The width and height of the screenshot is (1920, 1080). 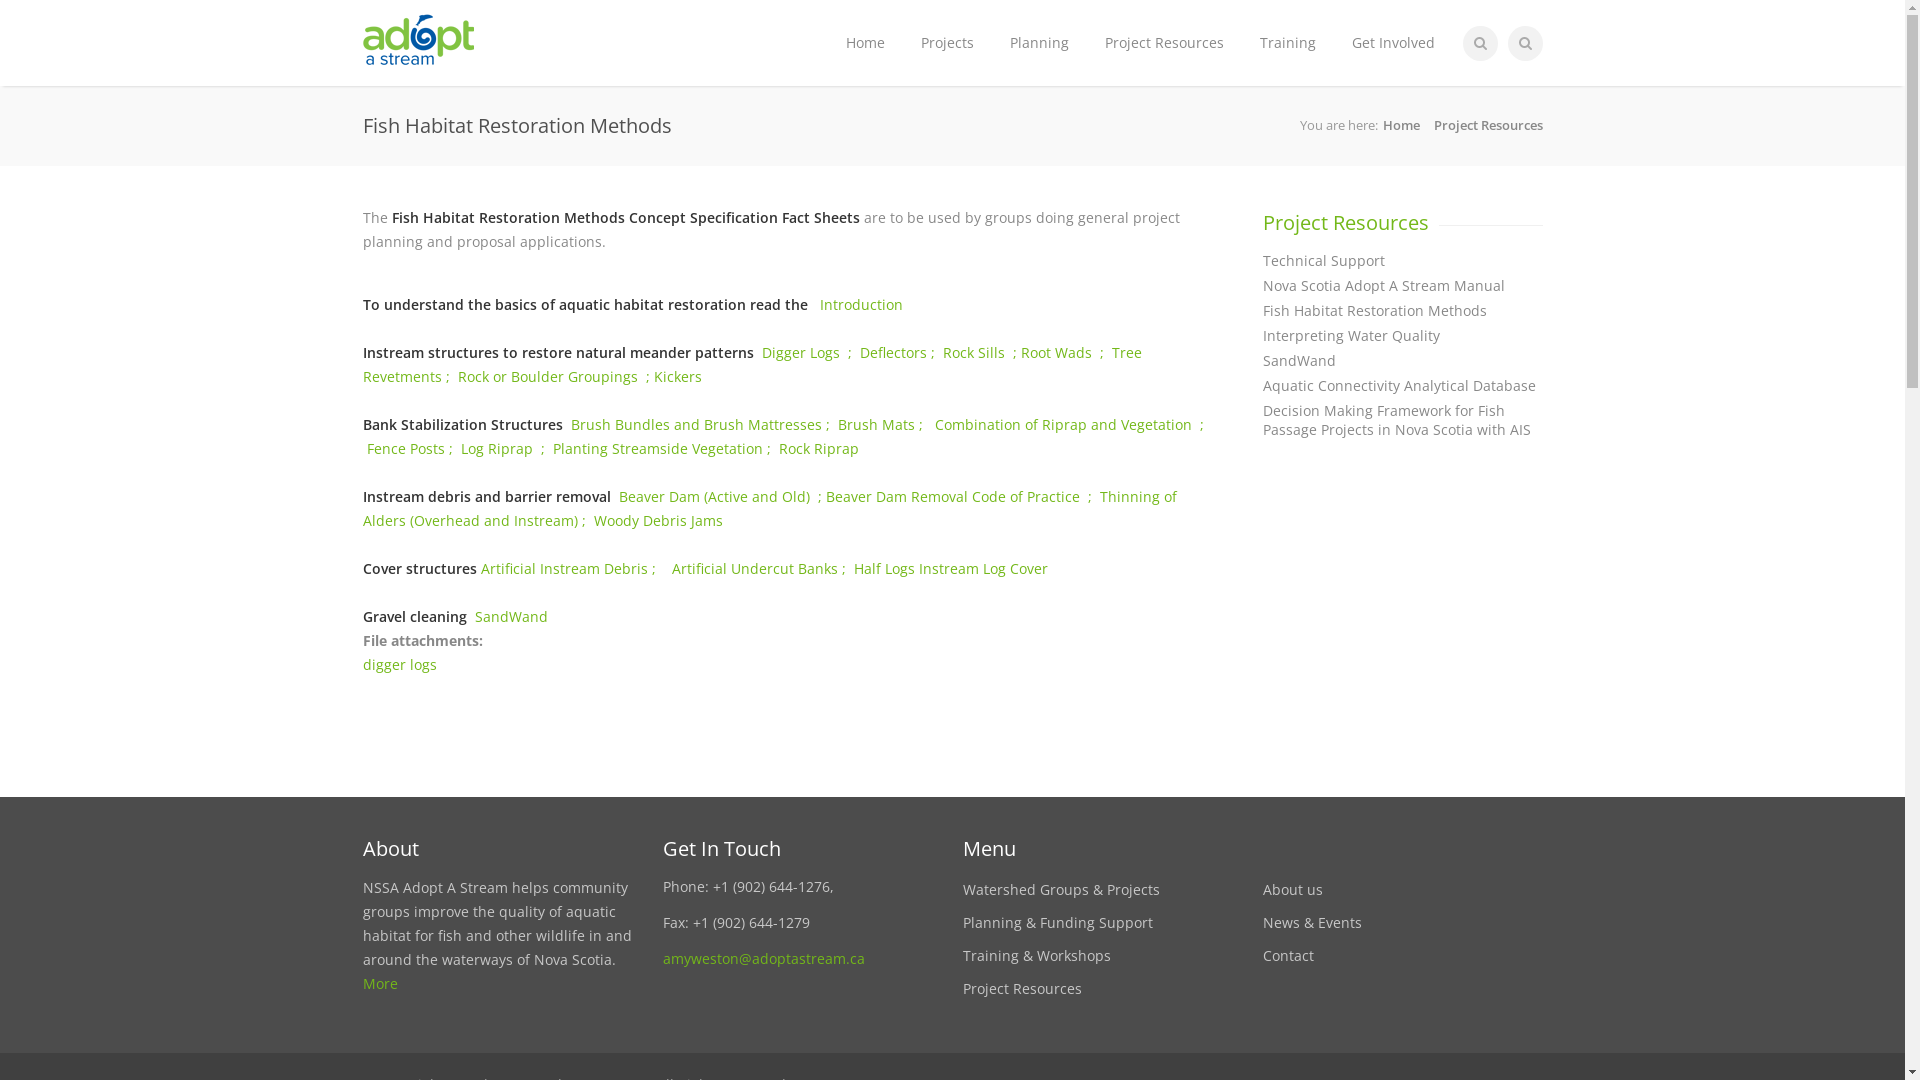 What do you see at coordinates (704, 424) in the screenshot?
I see `Brush Bundles and Brush Mattresses ; ` at bounding box center [704, 424].